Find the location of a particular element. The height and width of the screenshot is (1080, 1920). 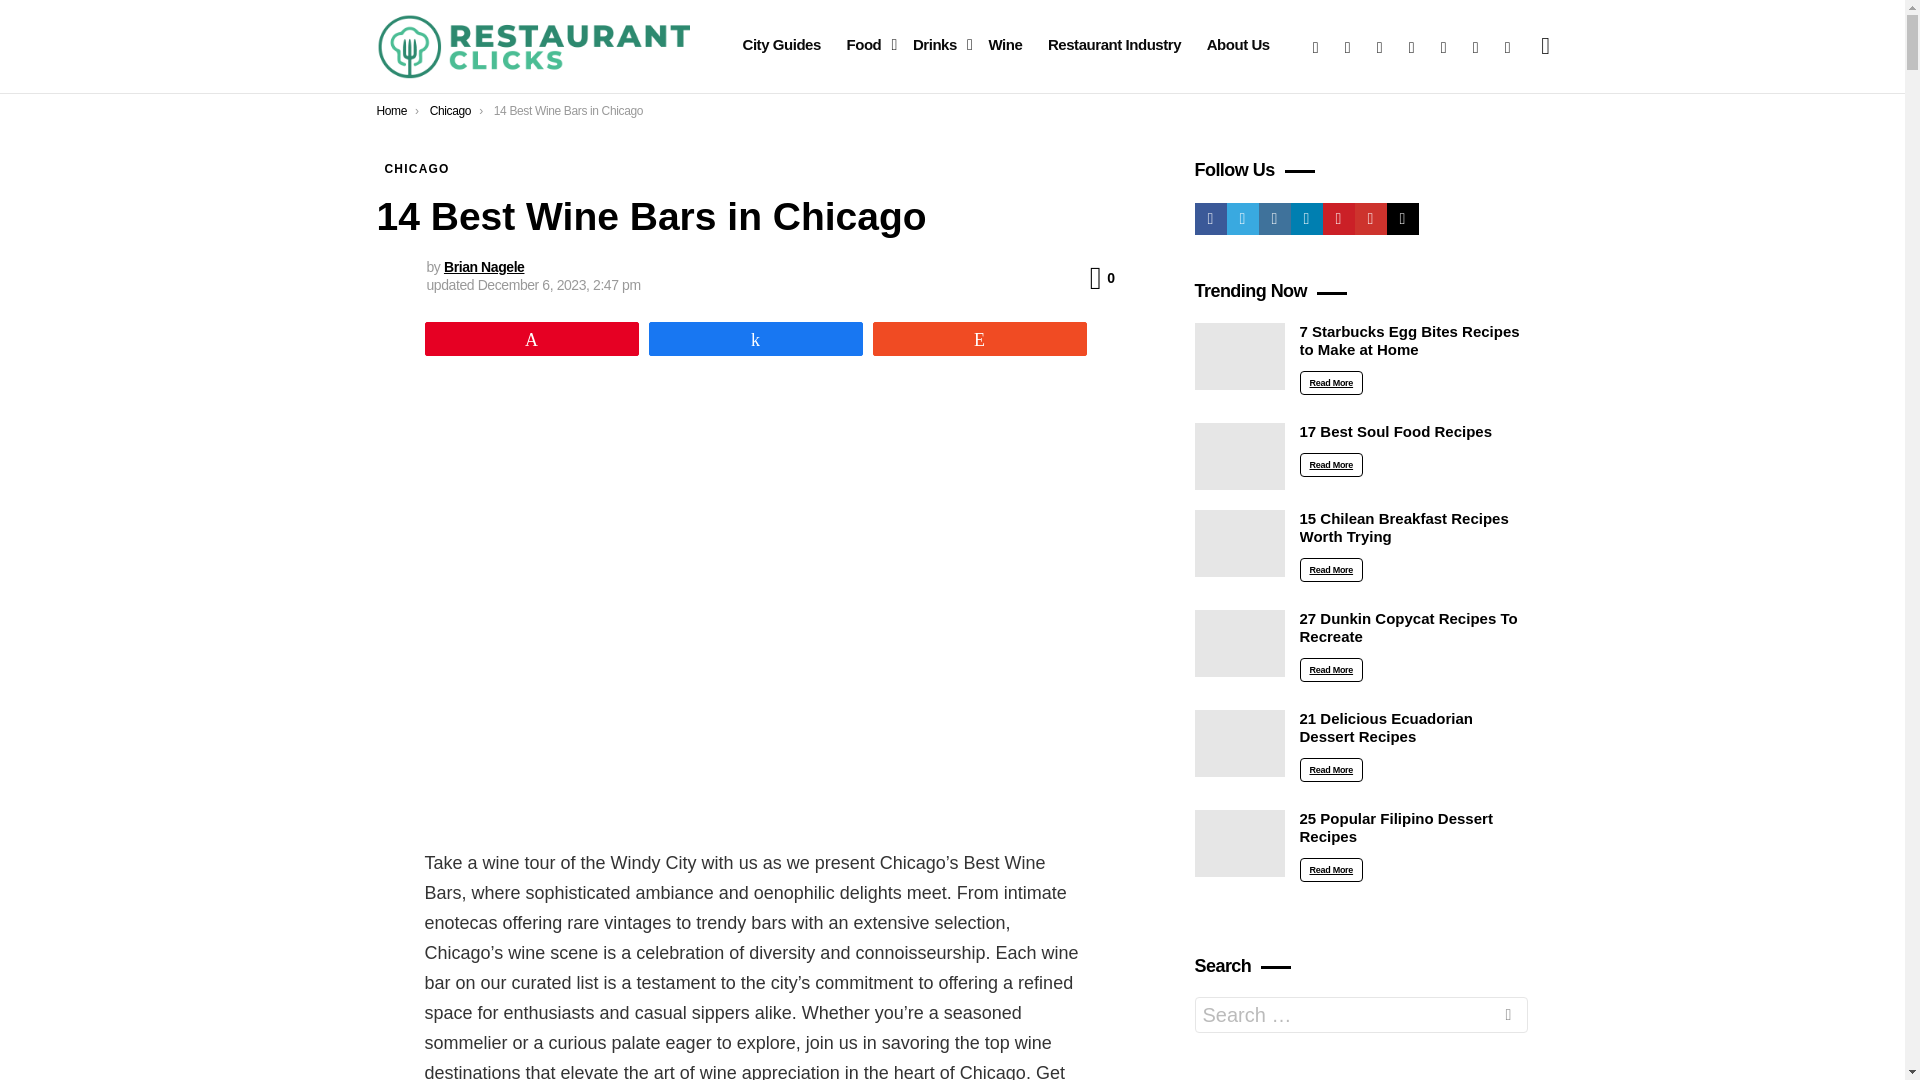

facebook is located at coordinates (1316, 46).